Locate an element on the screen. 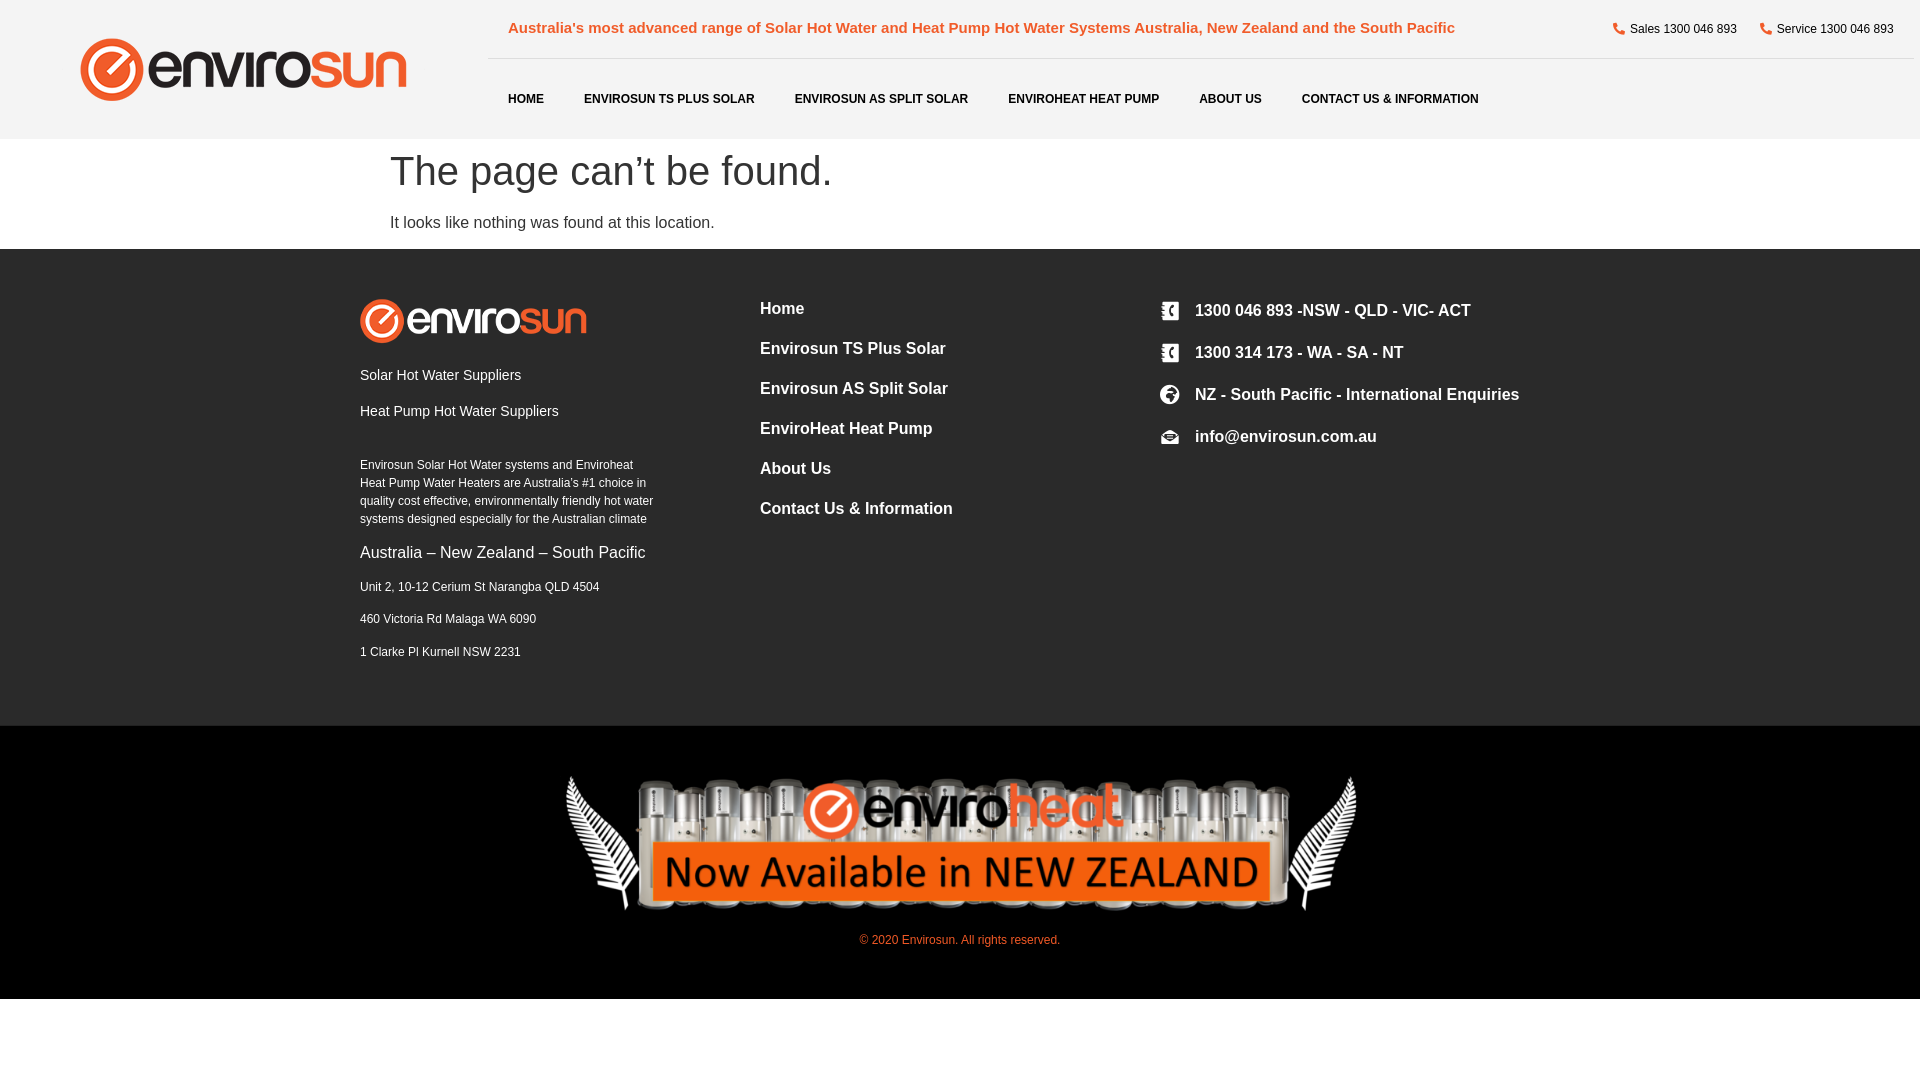 The image size is (1920, 1080). Sales 1300 046 893 is located at coordinates (1674, 29).